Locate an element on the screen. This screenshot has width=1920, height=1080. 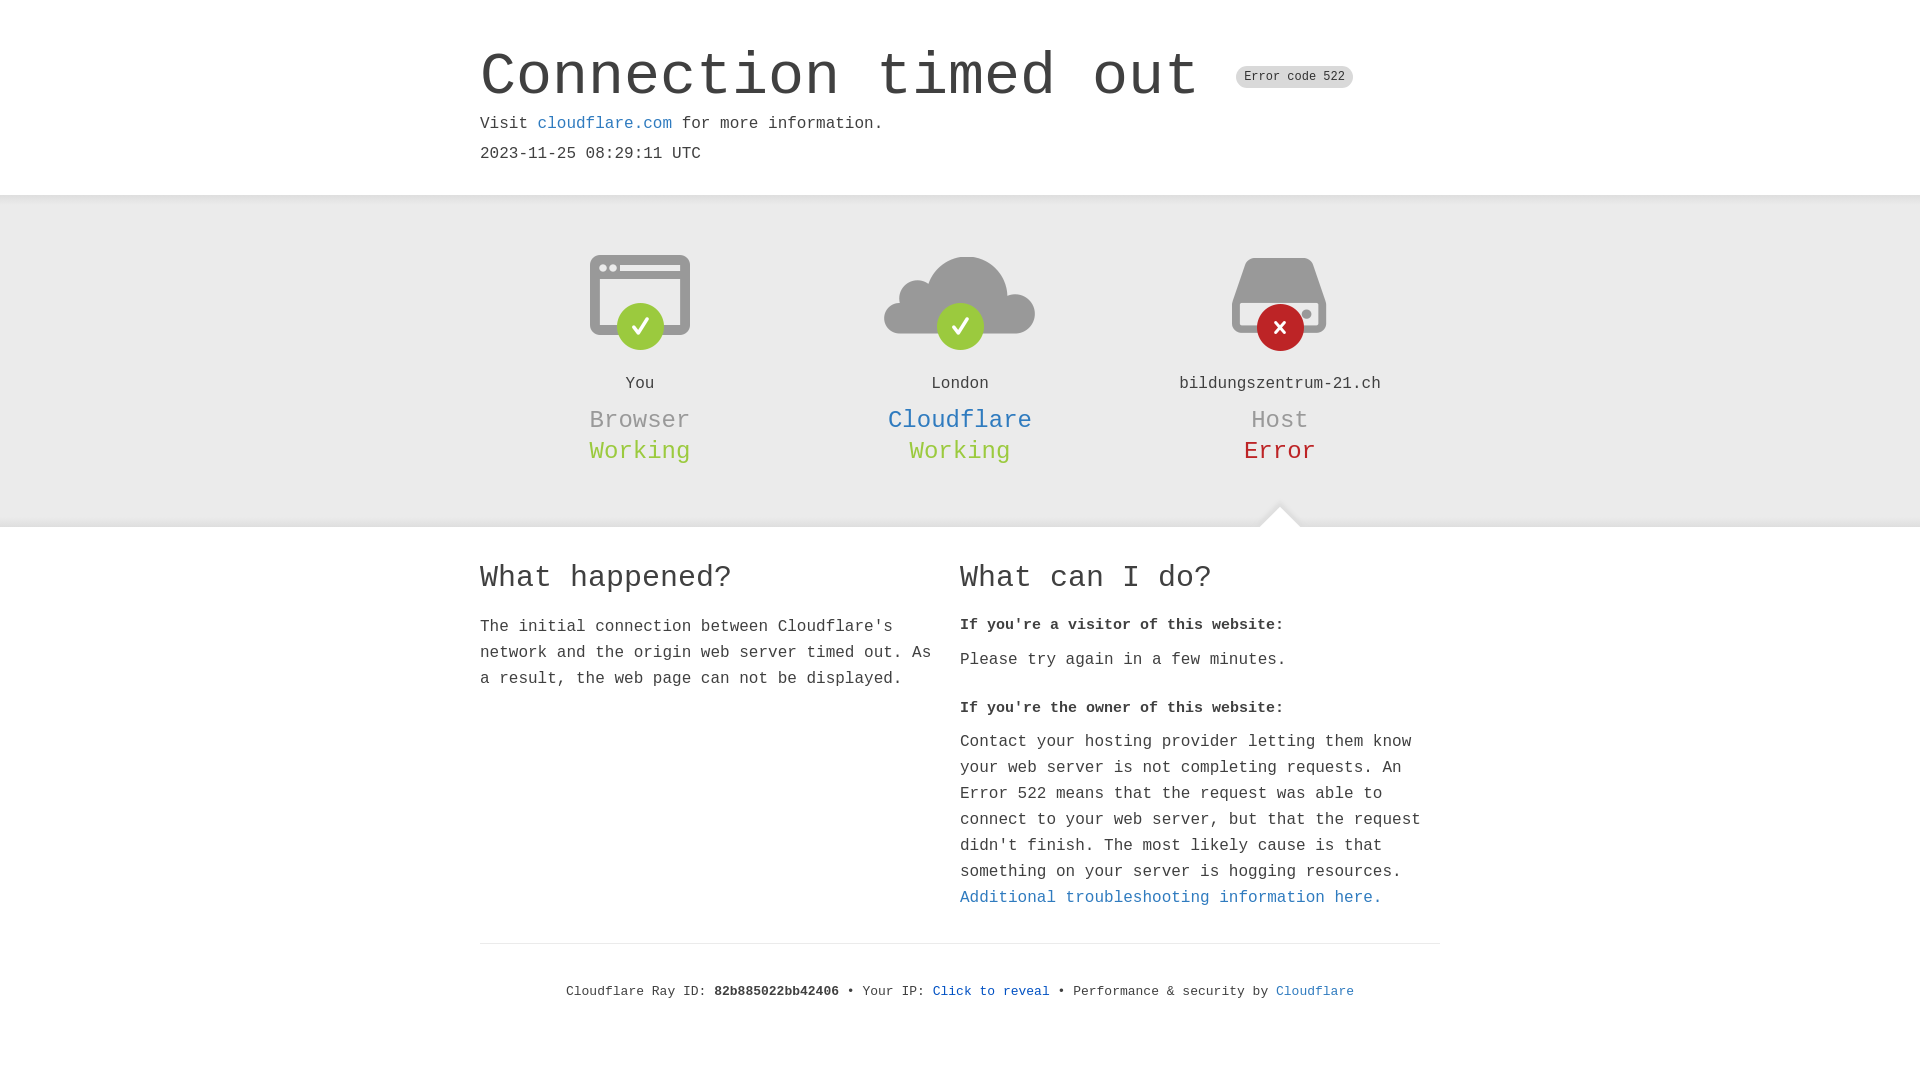
Cloudflare is located at coordinates (1315, 992).